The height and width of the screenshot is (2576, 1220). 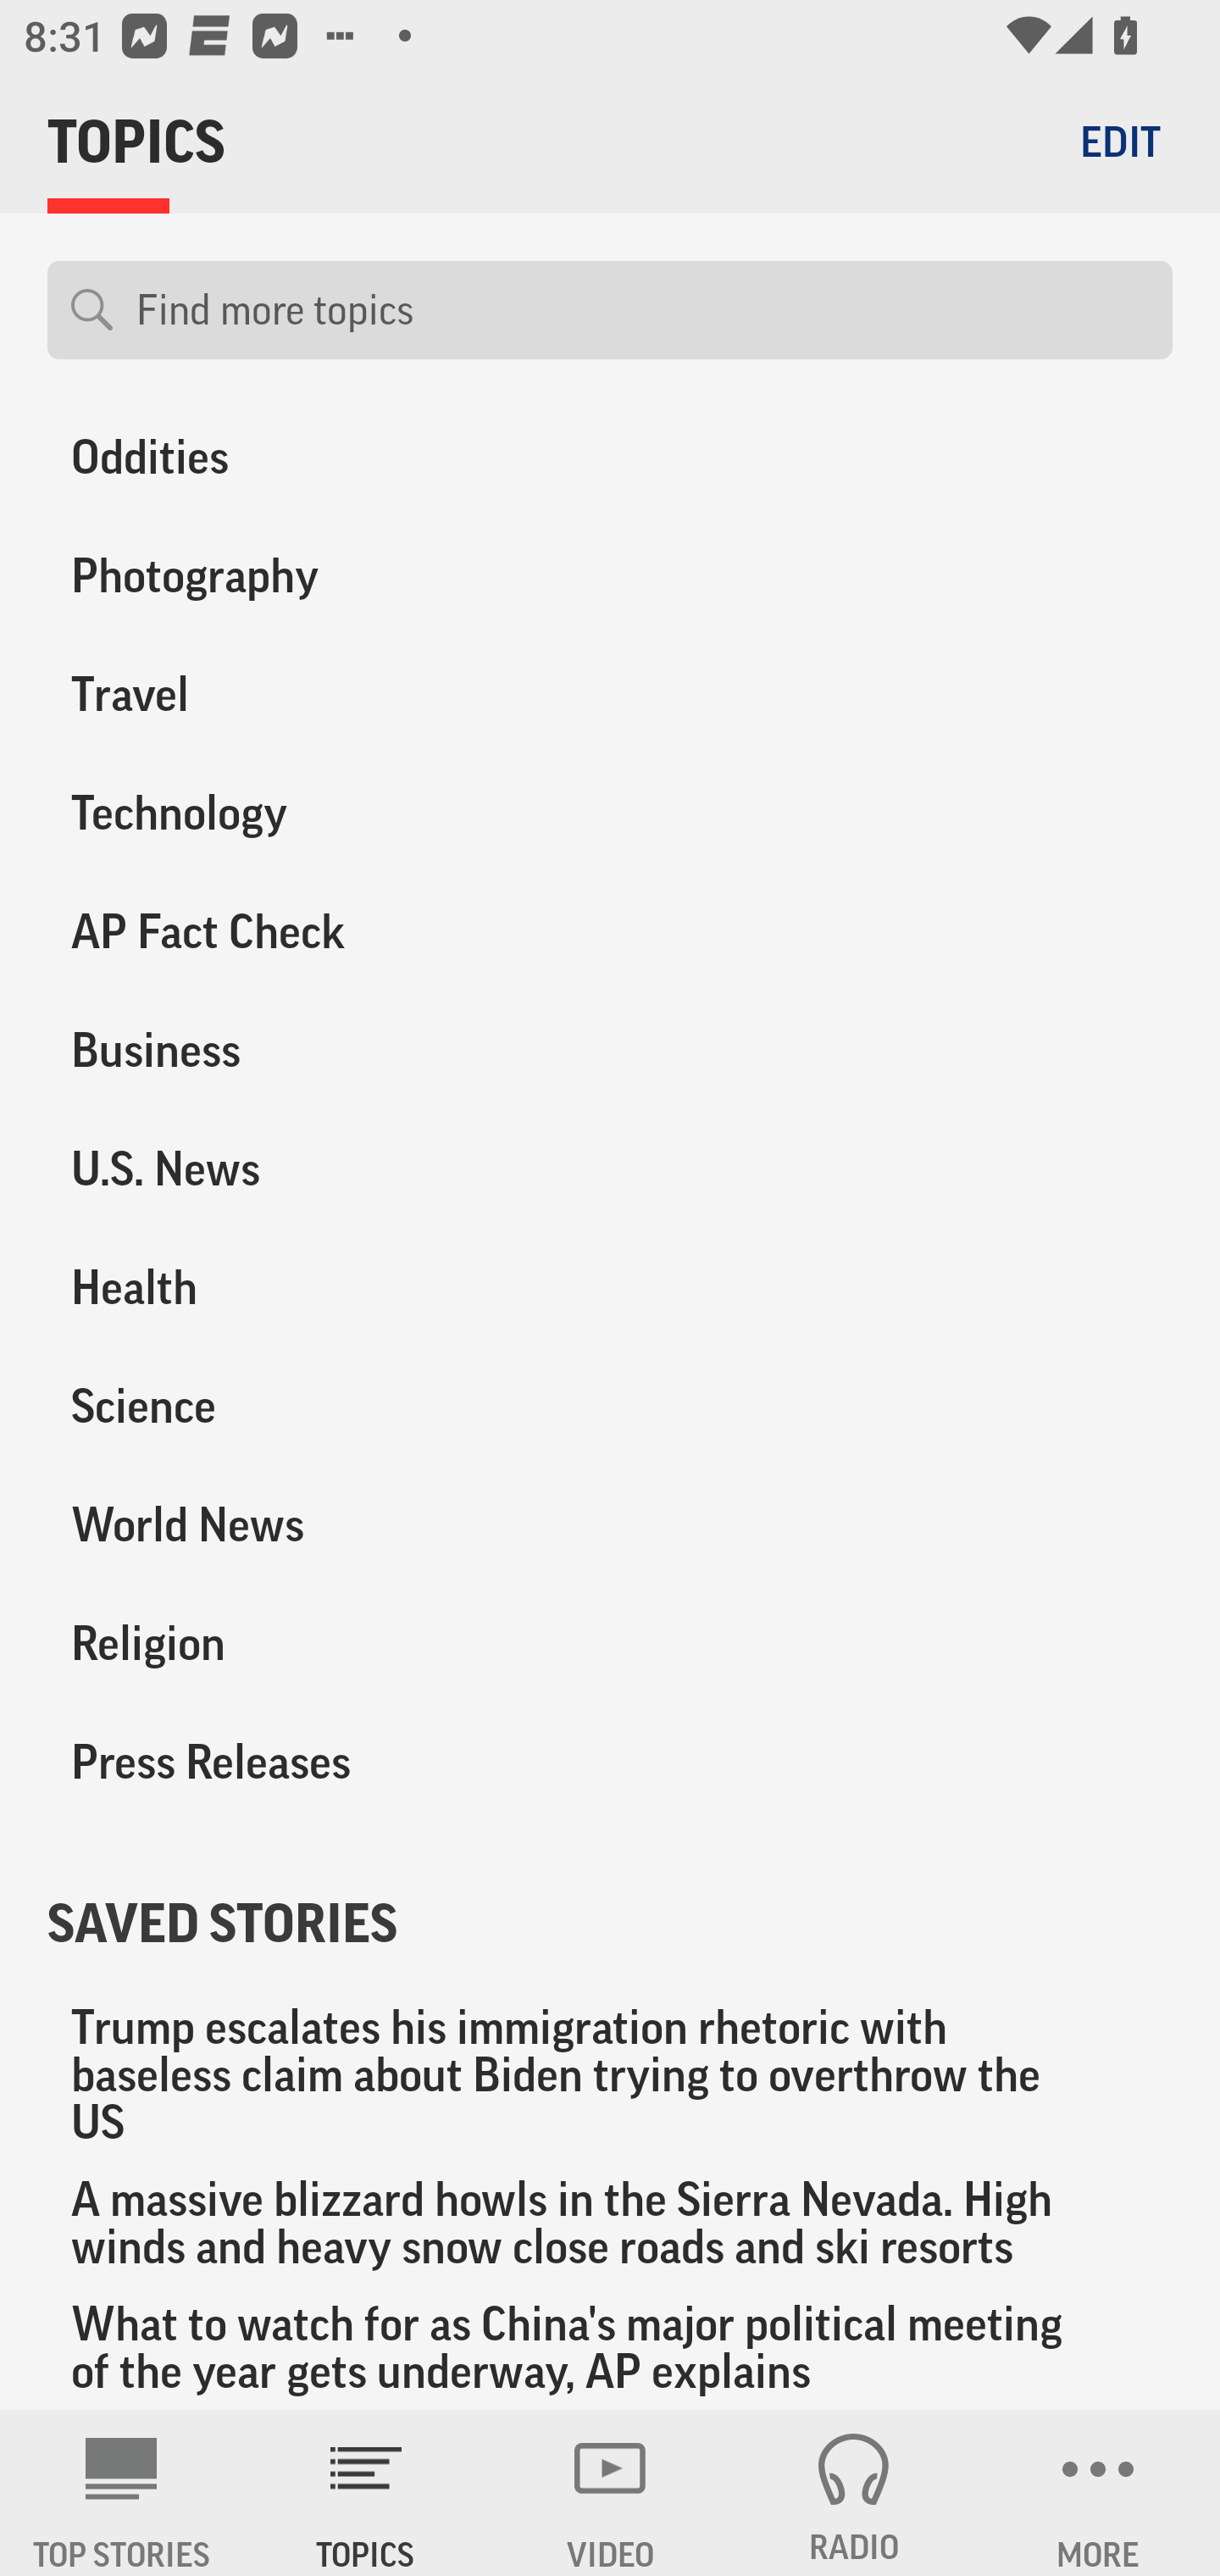 What do you see at coordinates (642, 310) in the screenshot?
I see `Find more topics` at bounding box center [642, 310].